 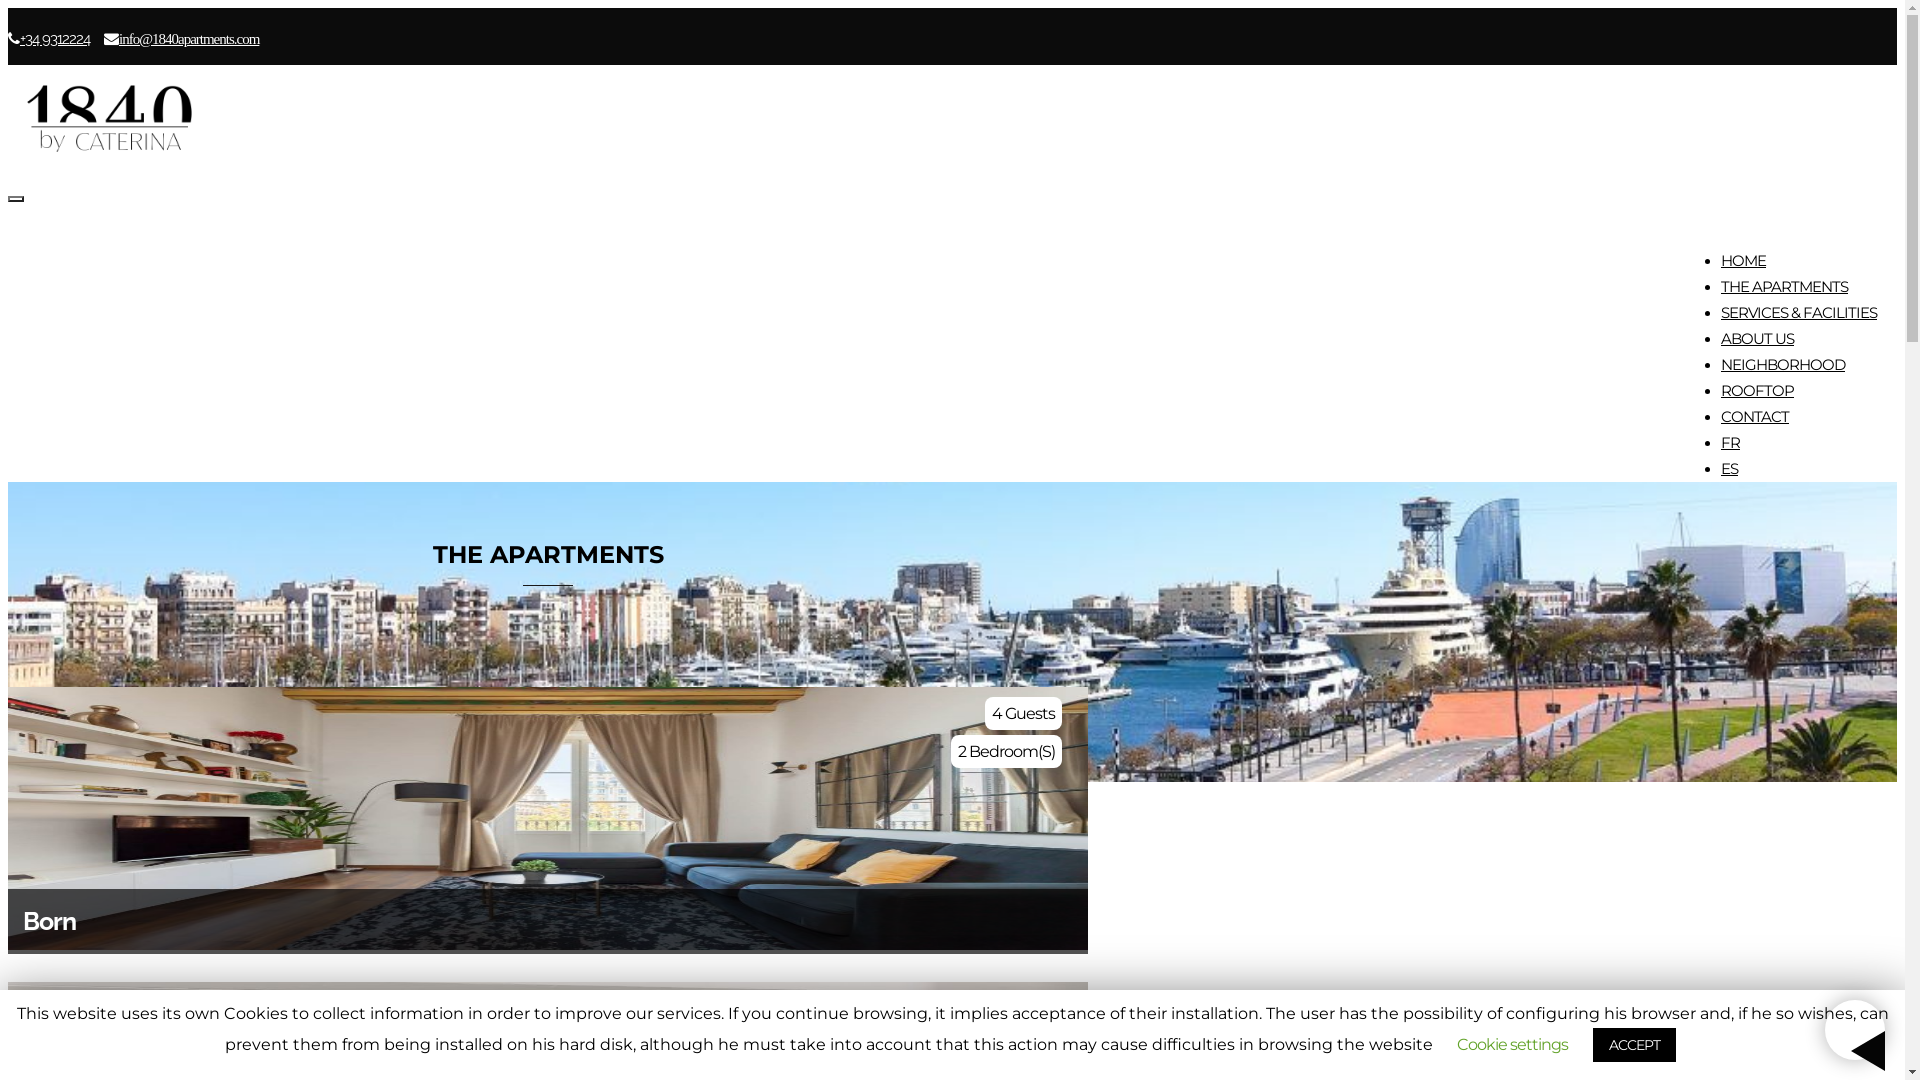 I want to click on ACCEPT, so click(x=1634, y=1045).